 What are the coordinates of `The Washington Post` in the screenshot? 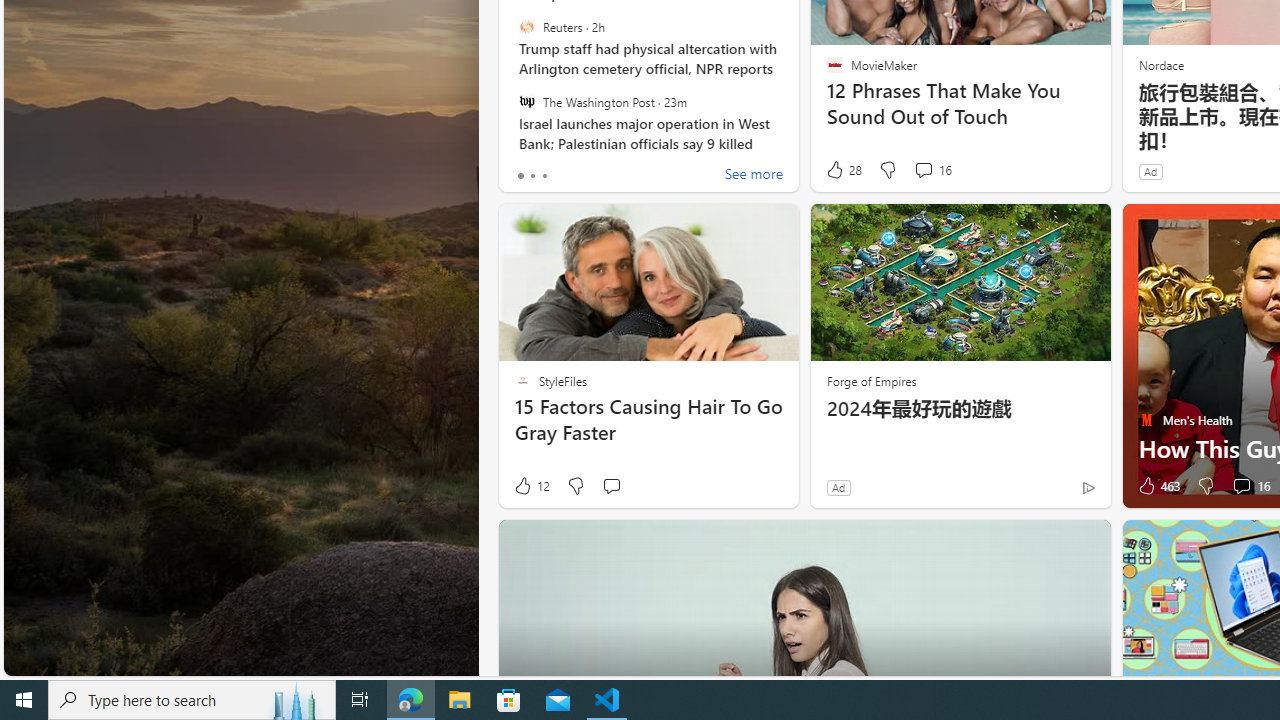 It's located at (526, 101).